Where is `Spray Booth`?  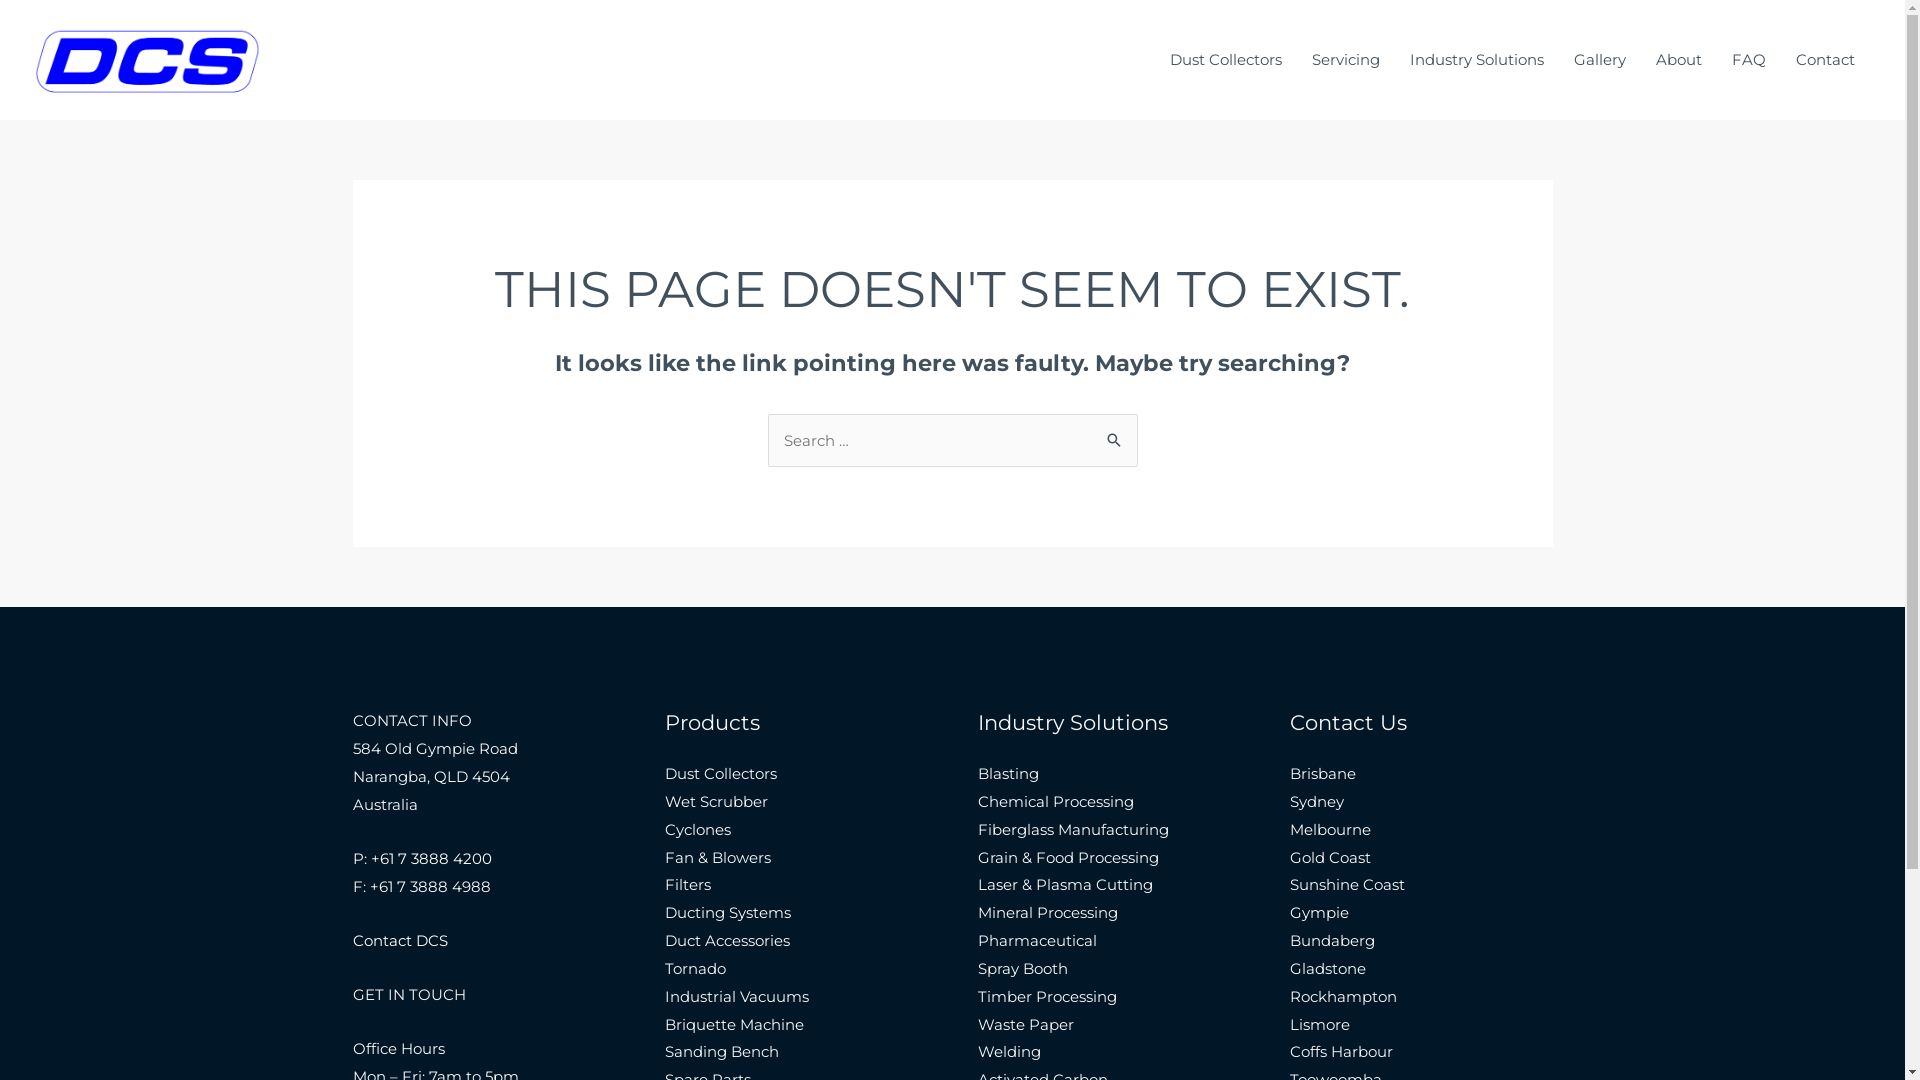
Spray Booth is located at coordinates (1023, 968).